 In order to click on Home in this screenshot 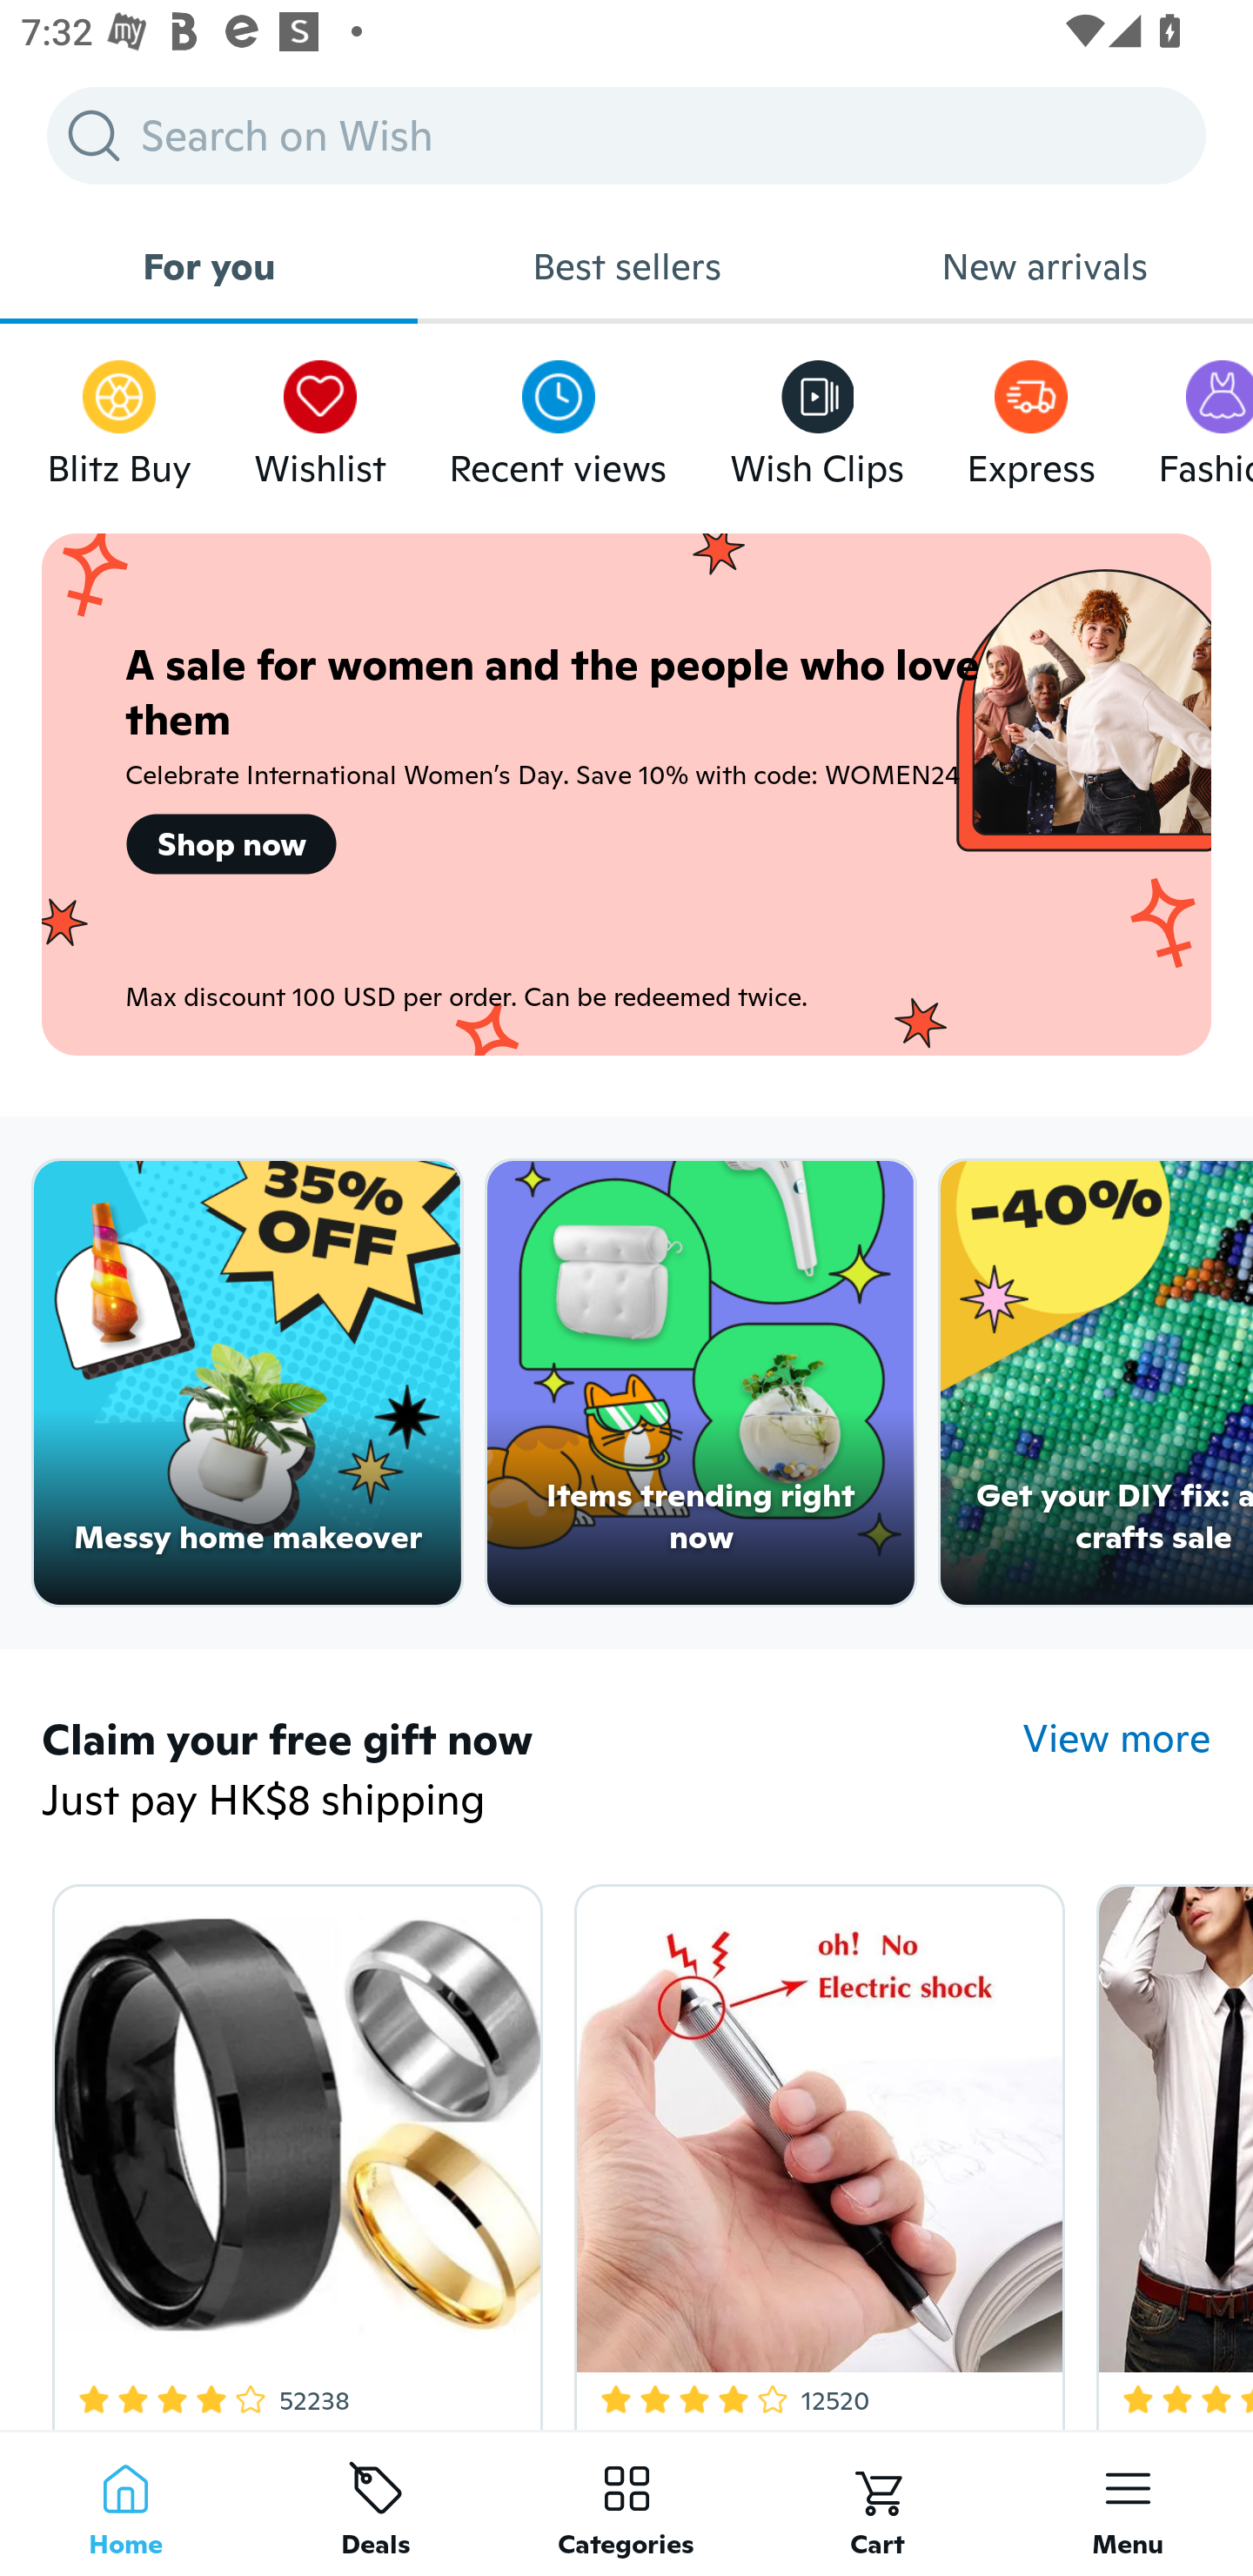, I will do `click(125, 2503)`.